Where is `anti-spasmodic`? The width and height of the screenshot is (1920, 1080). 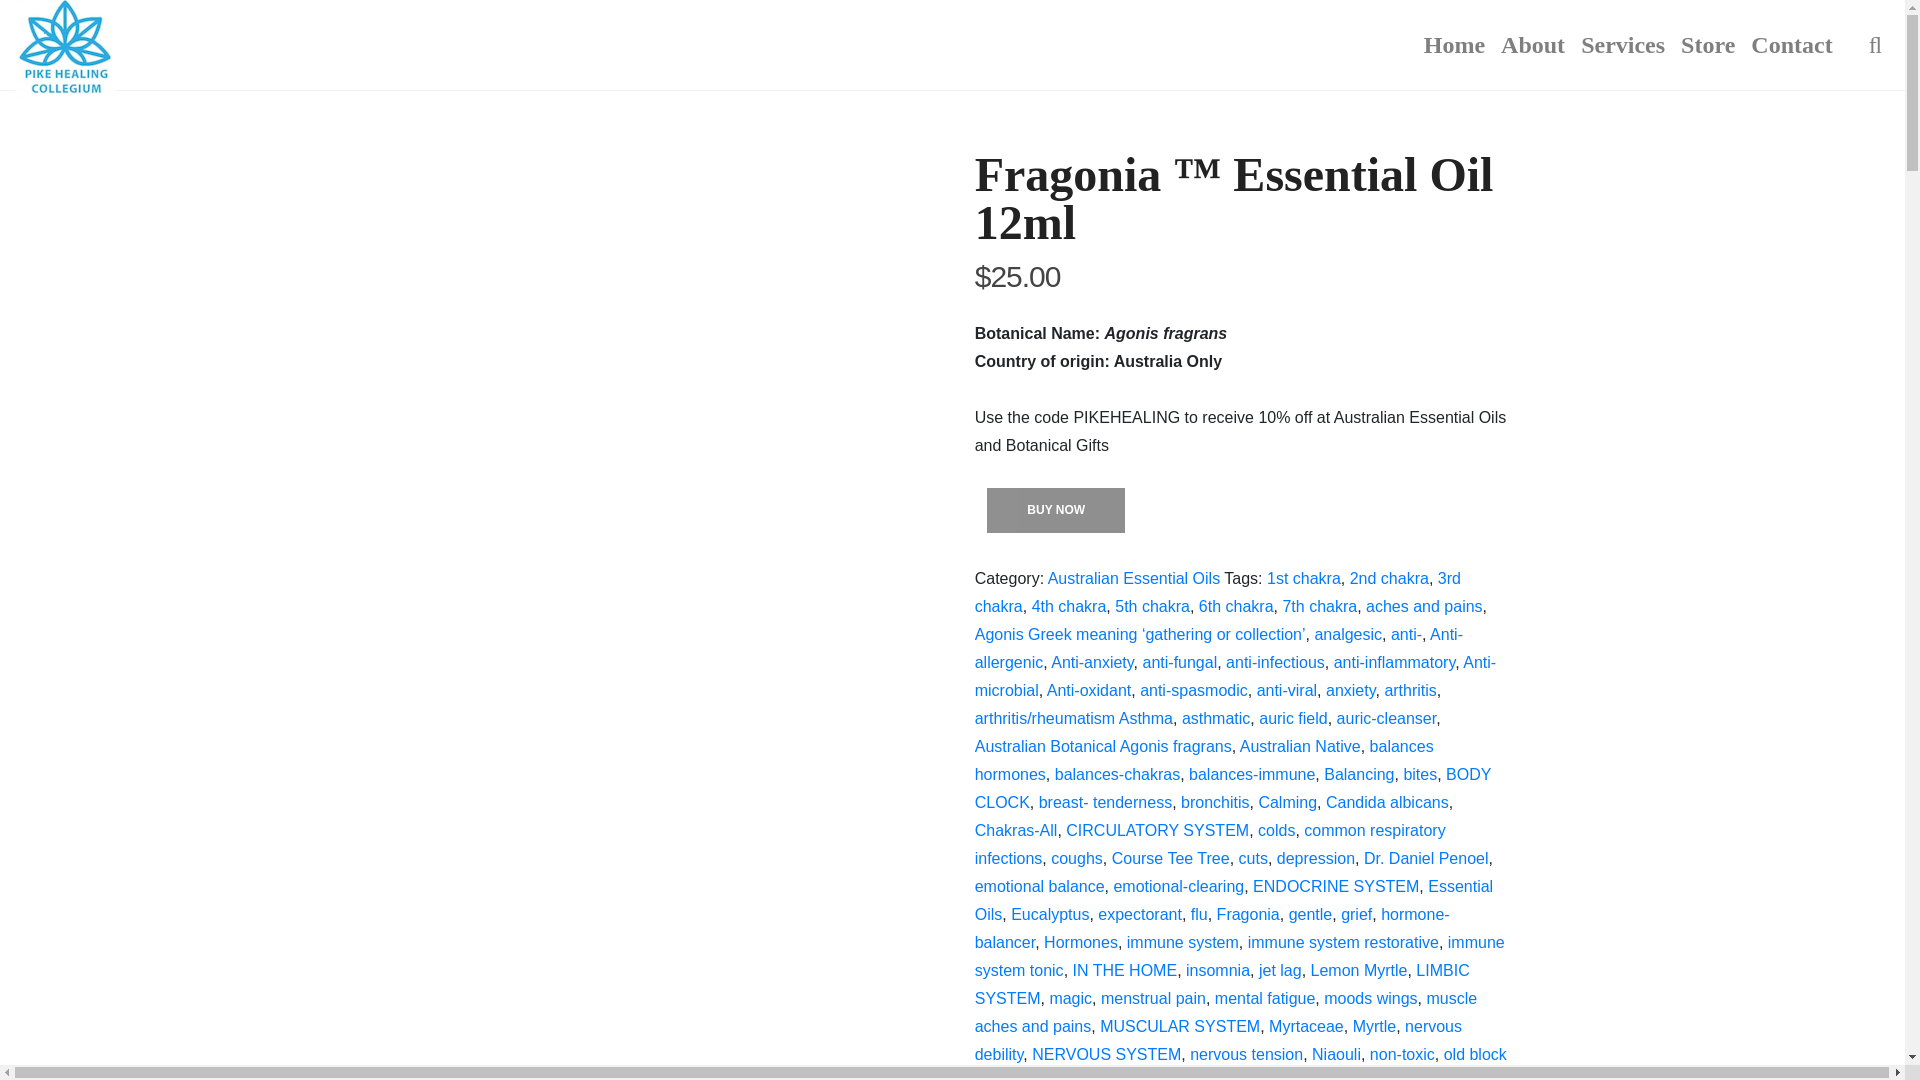 anti-spasmodic is located at coordinates (1194, 690).